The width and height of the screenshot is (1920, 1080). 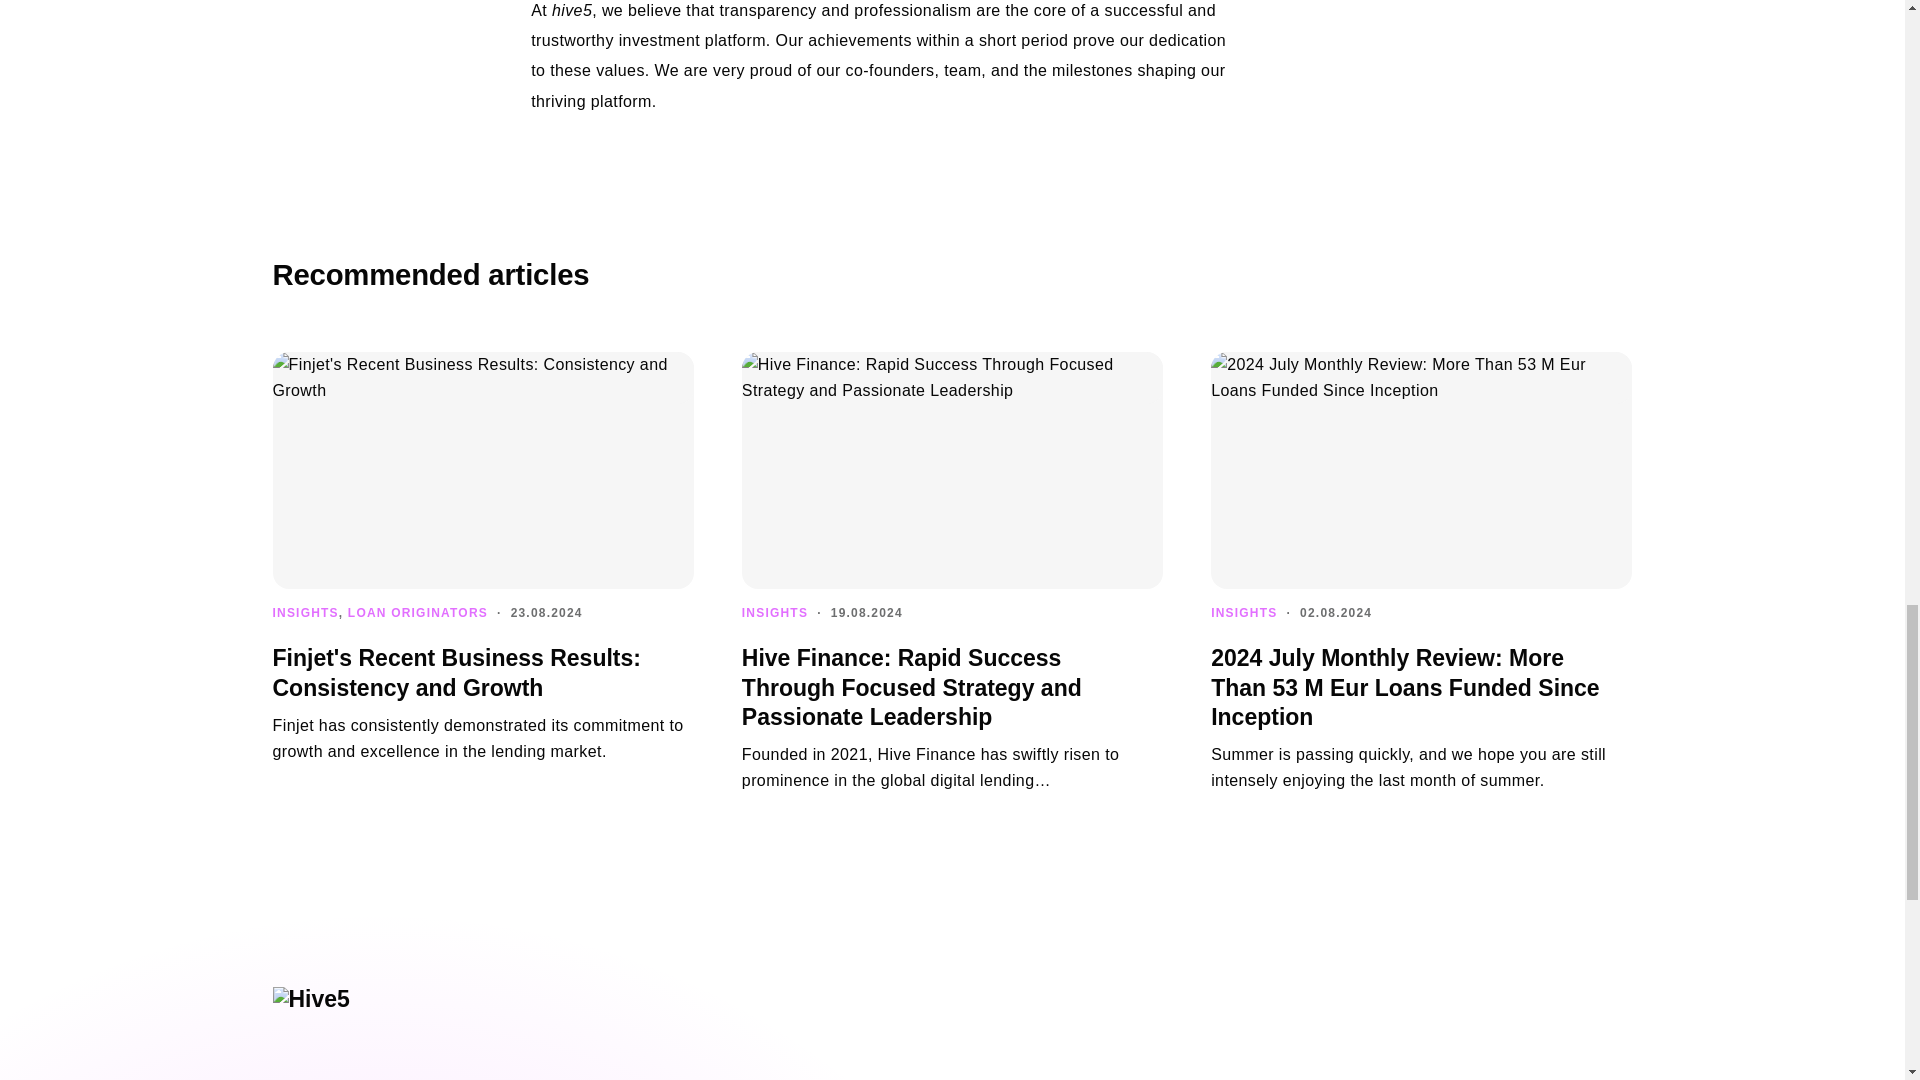 What do you see at coordinates (456, 672) in the screenshot?
I see `Finjet's Recent Business Results: Consistency and Growth` at bounding box center [456, 672].